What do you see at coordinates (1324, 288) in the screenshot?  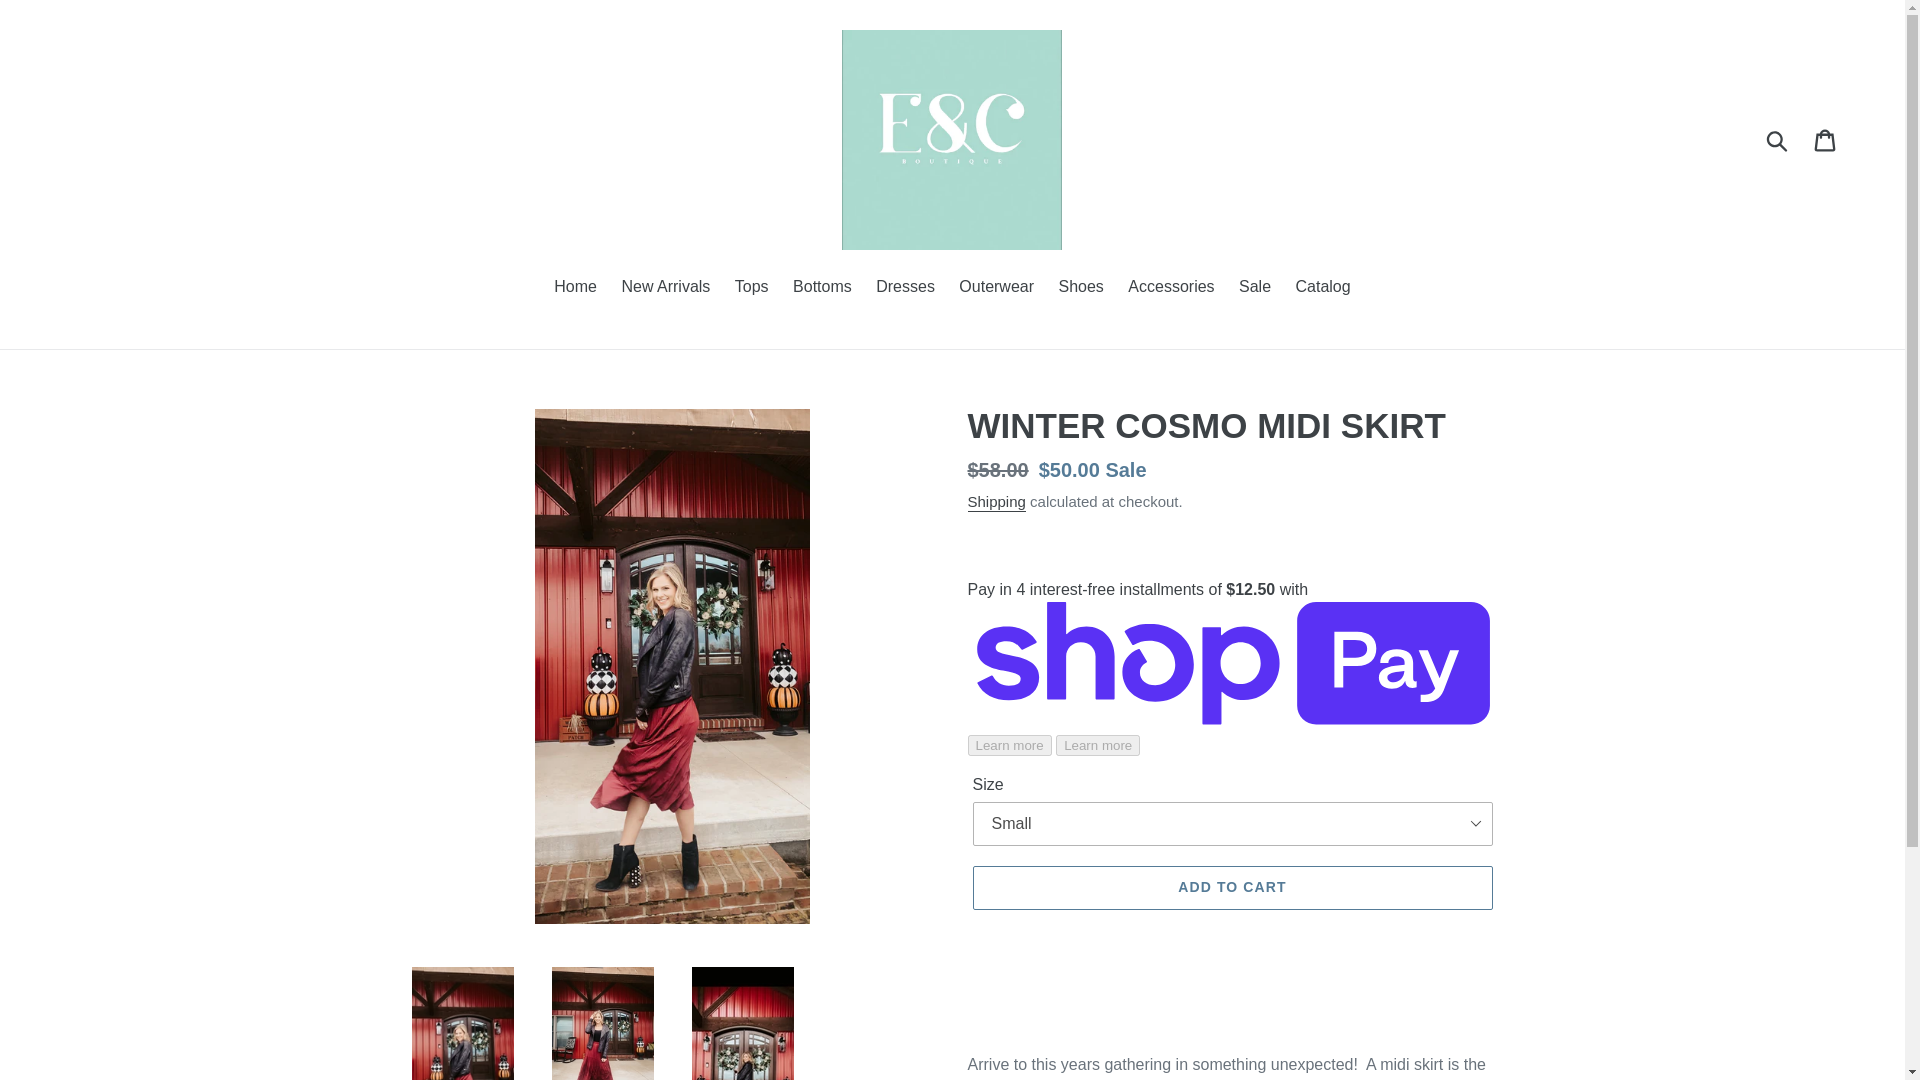 I see `Catalog` at bounding box center [1324, 288].